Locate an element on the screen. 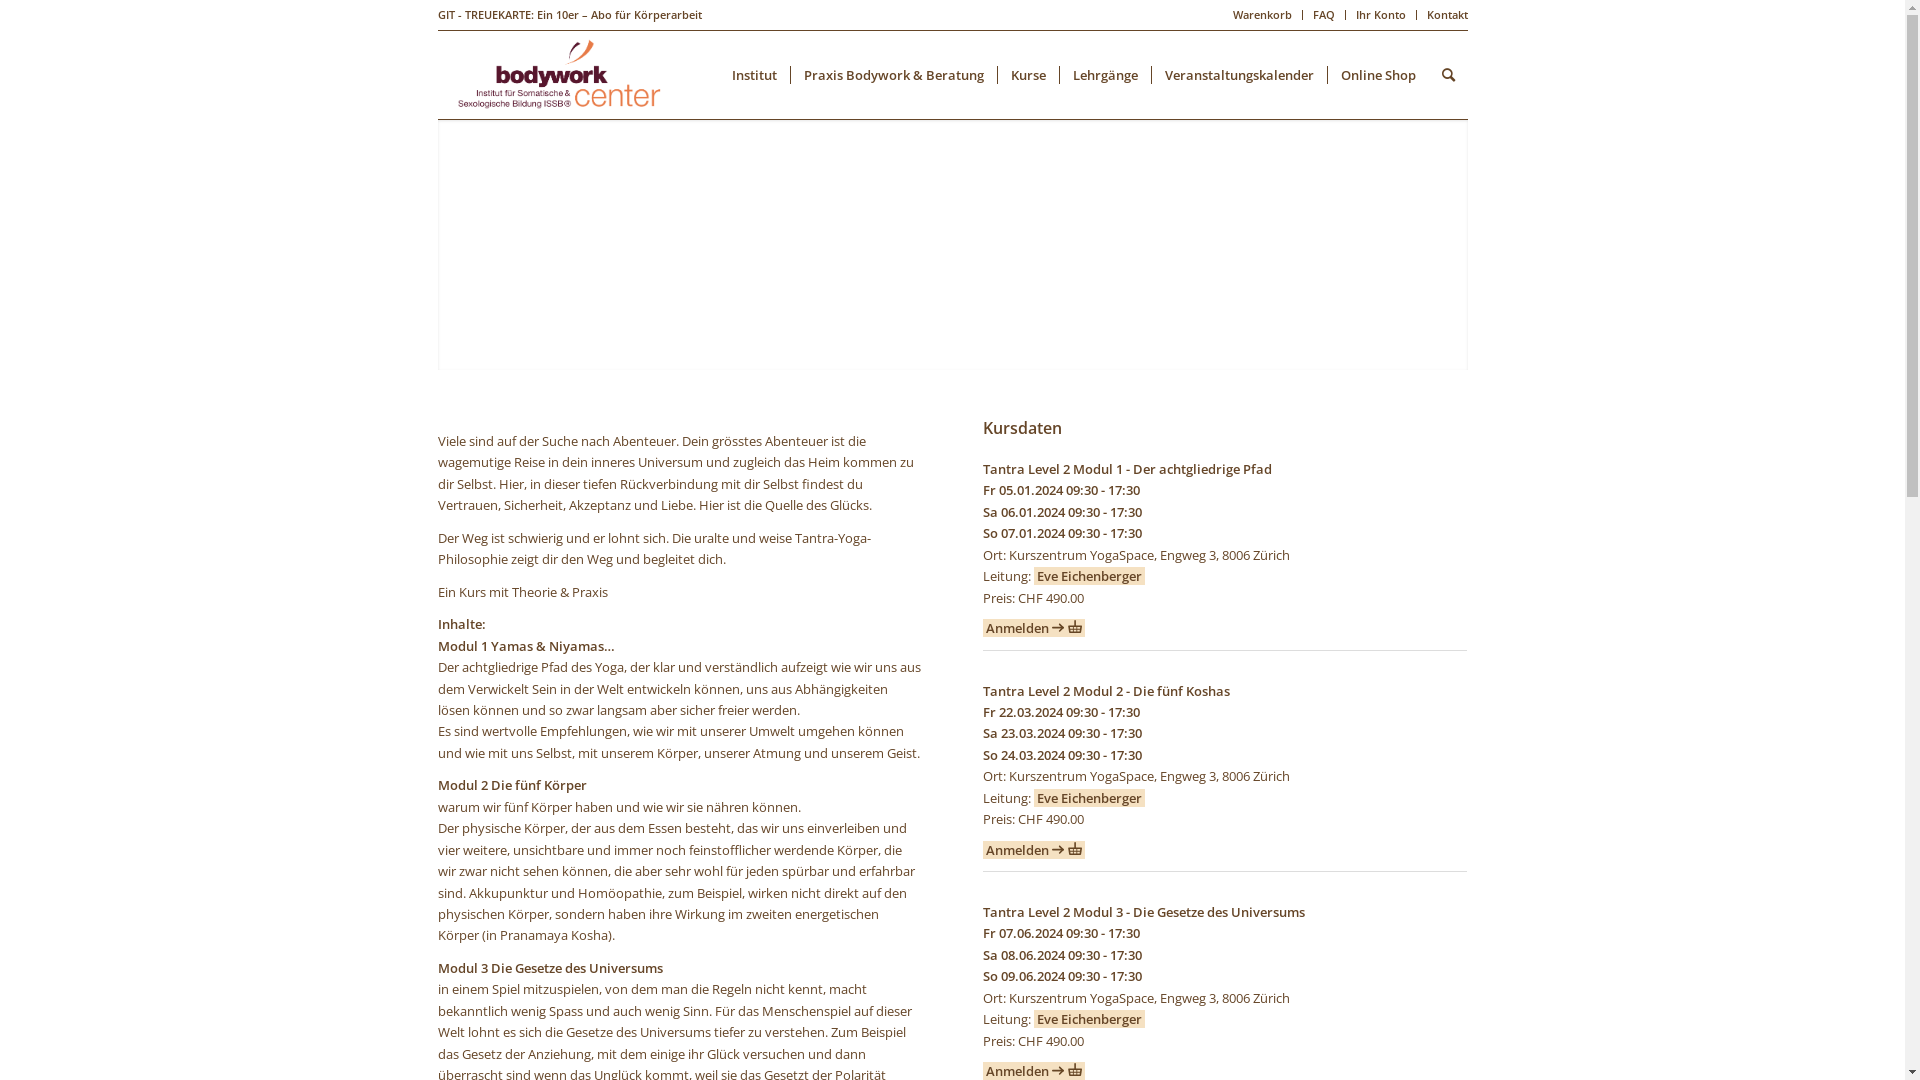 The width and height of the screenshot is (1920, 1080). Kontakt is located at coordinates (1446, 14).